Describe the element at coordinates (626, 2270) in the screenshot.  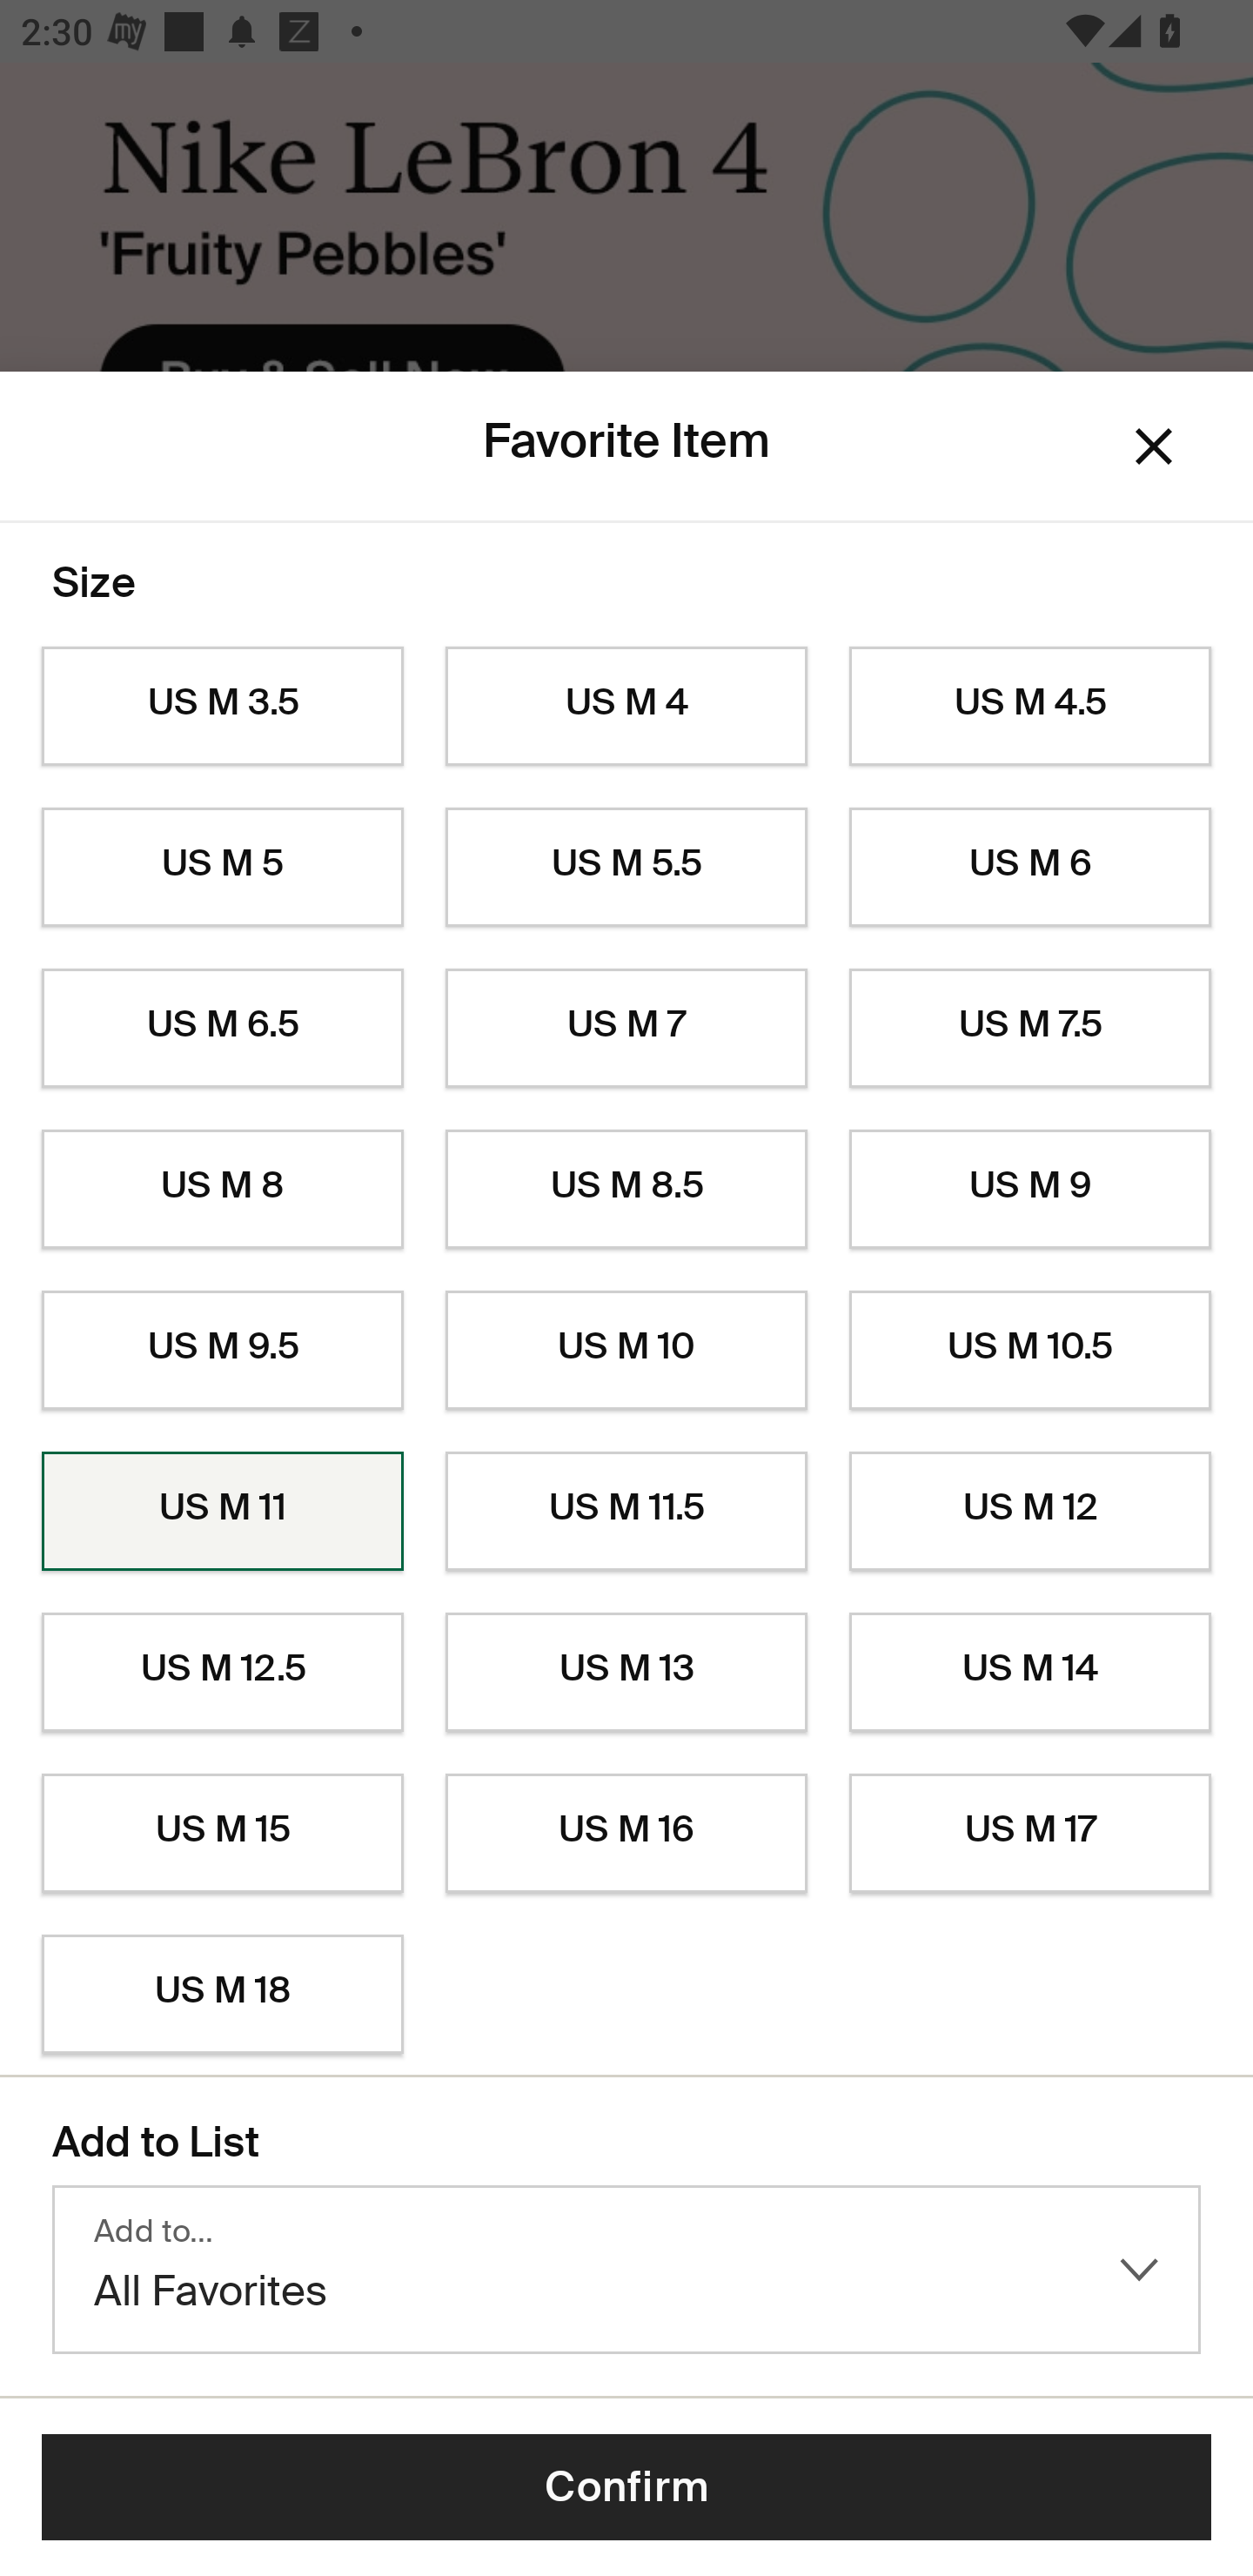
I see `Add to… All Favorites` at that location.